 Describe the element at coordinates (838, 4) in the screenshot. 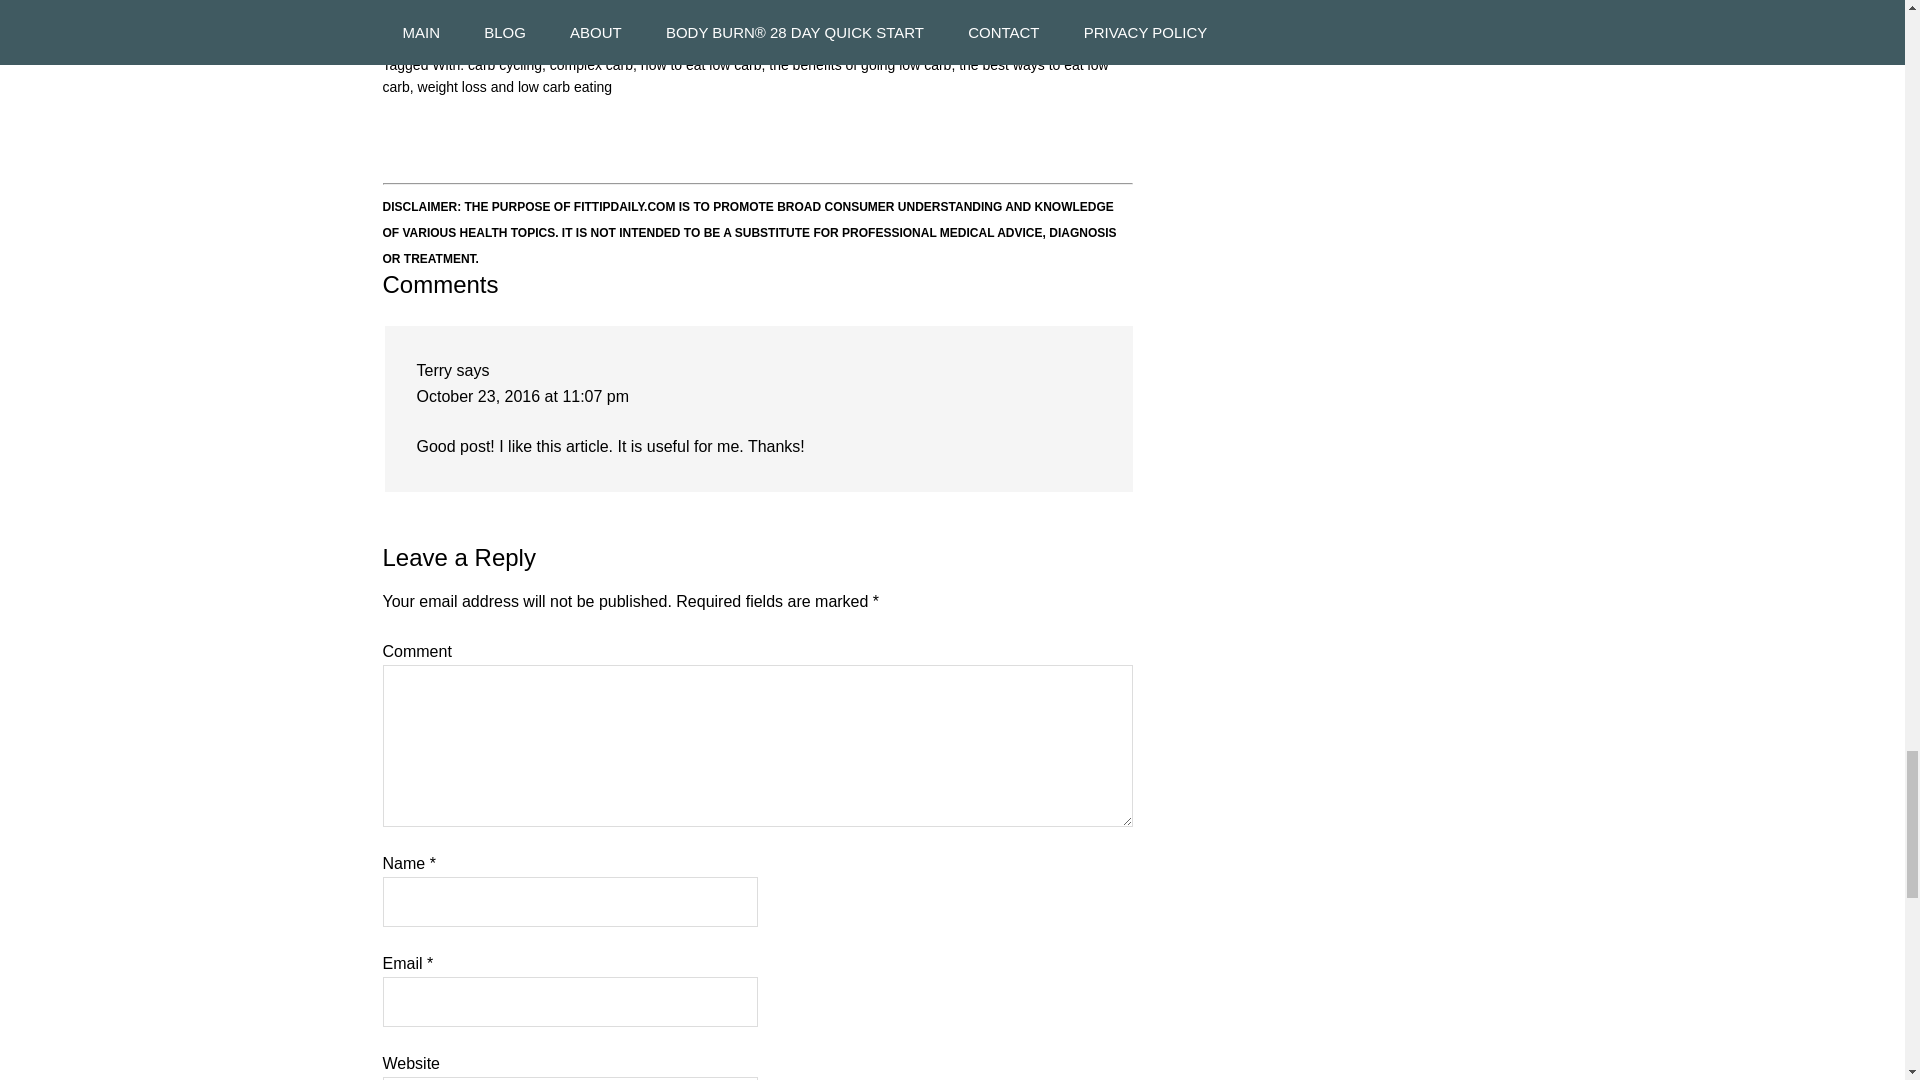

I see `Email` at that location.